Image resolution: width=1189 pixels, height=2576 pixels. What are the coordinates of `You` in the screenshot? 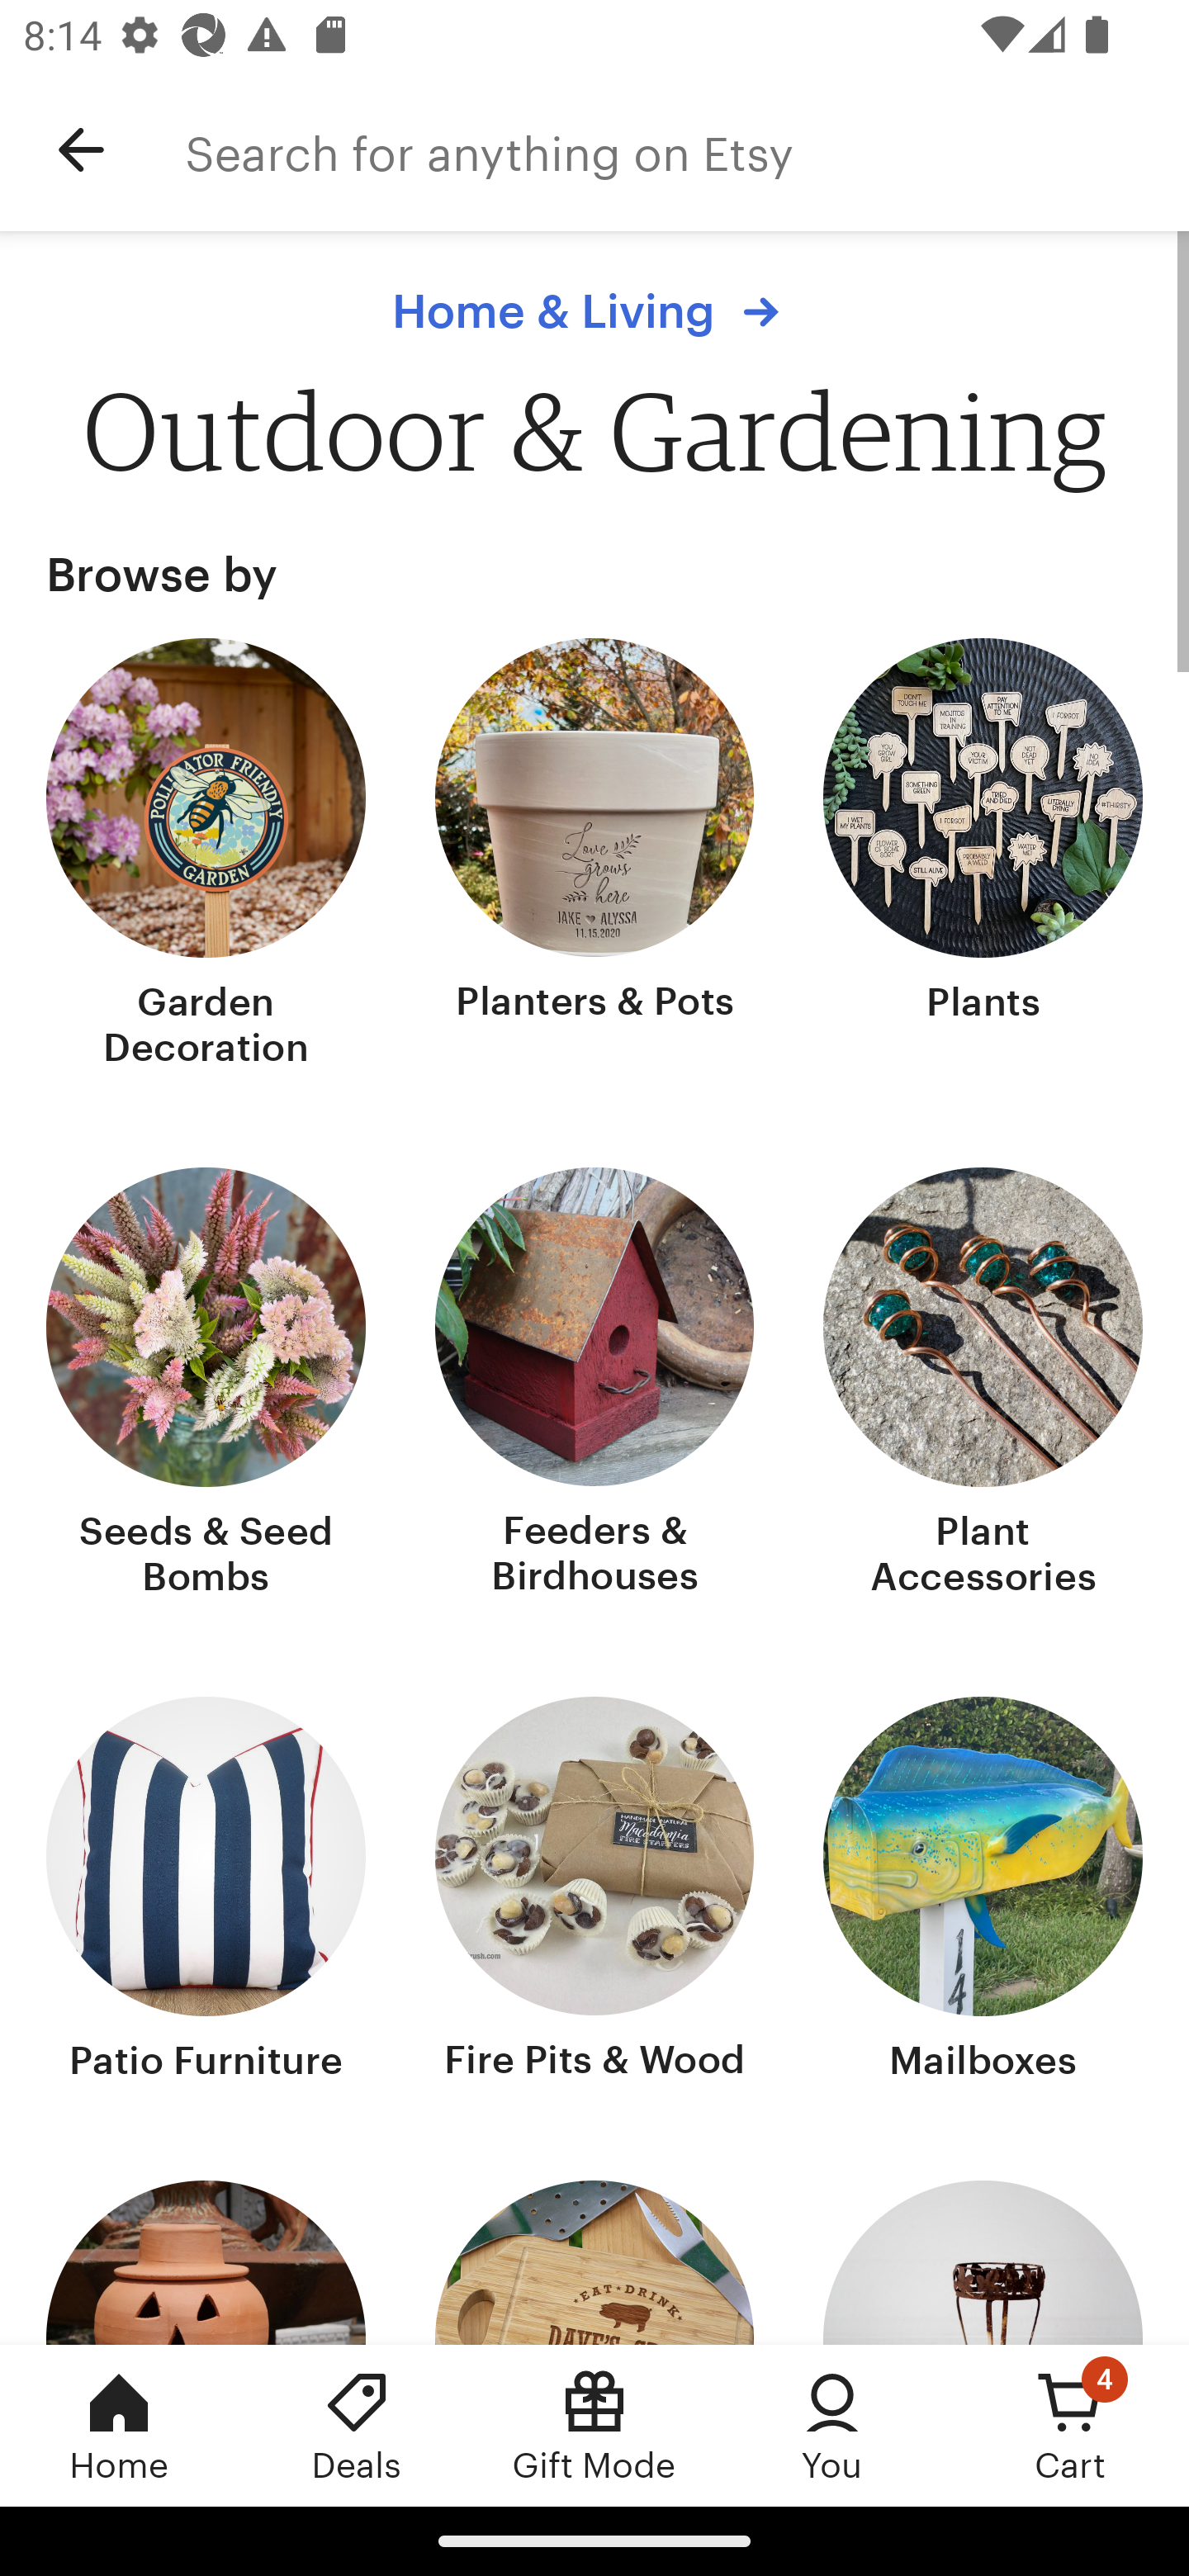 It's located at (832, 2425).